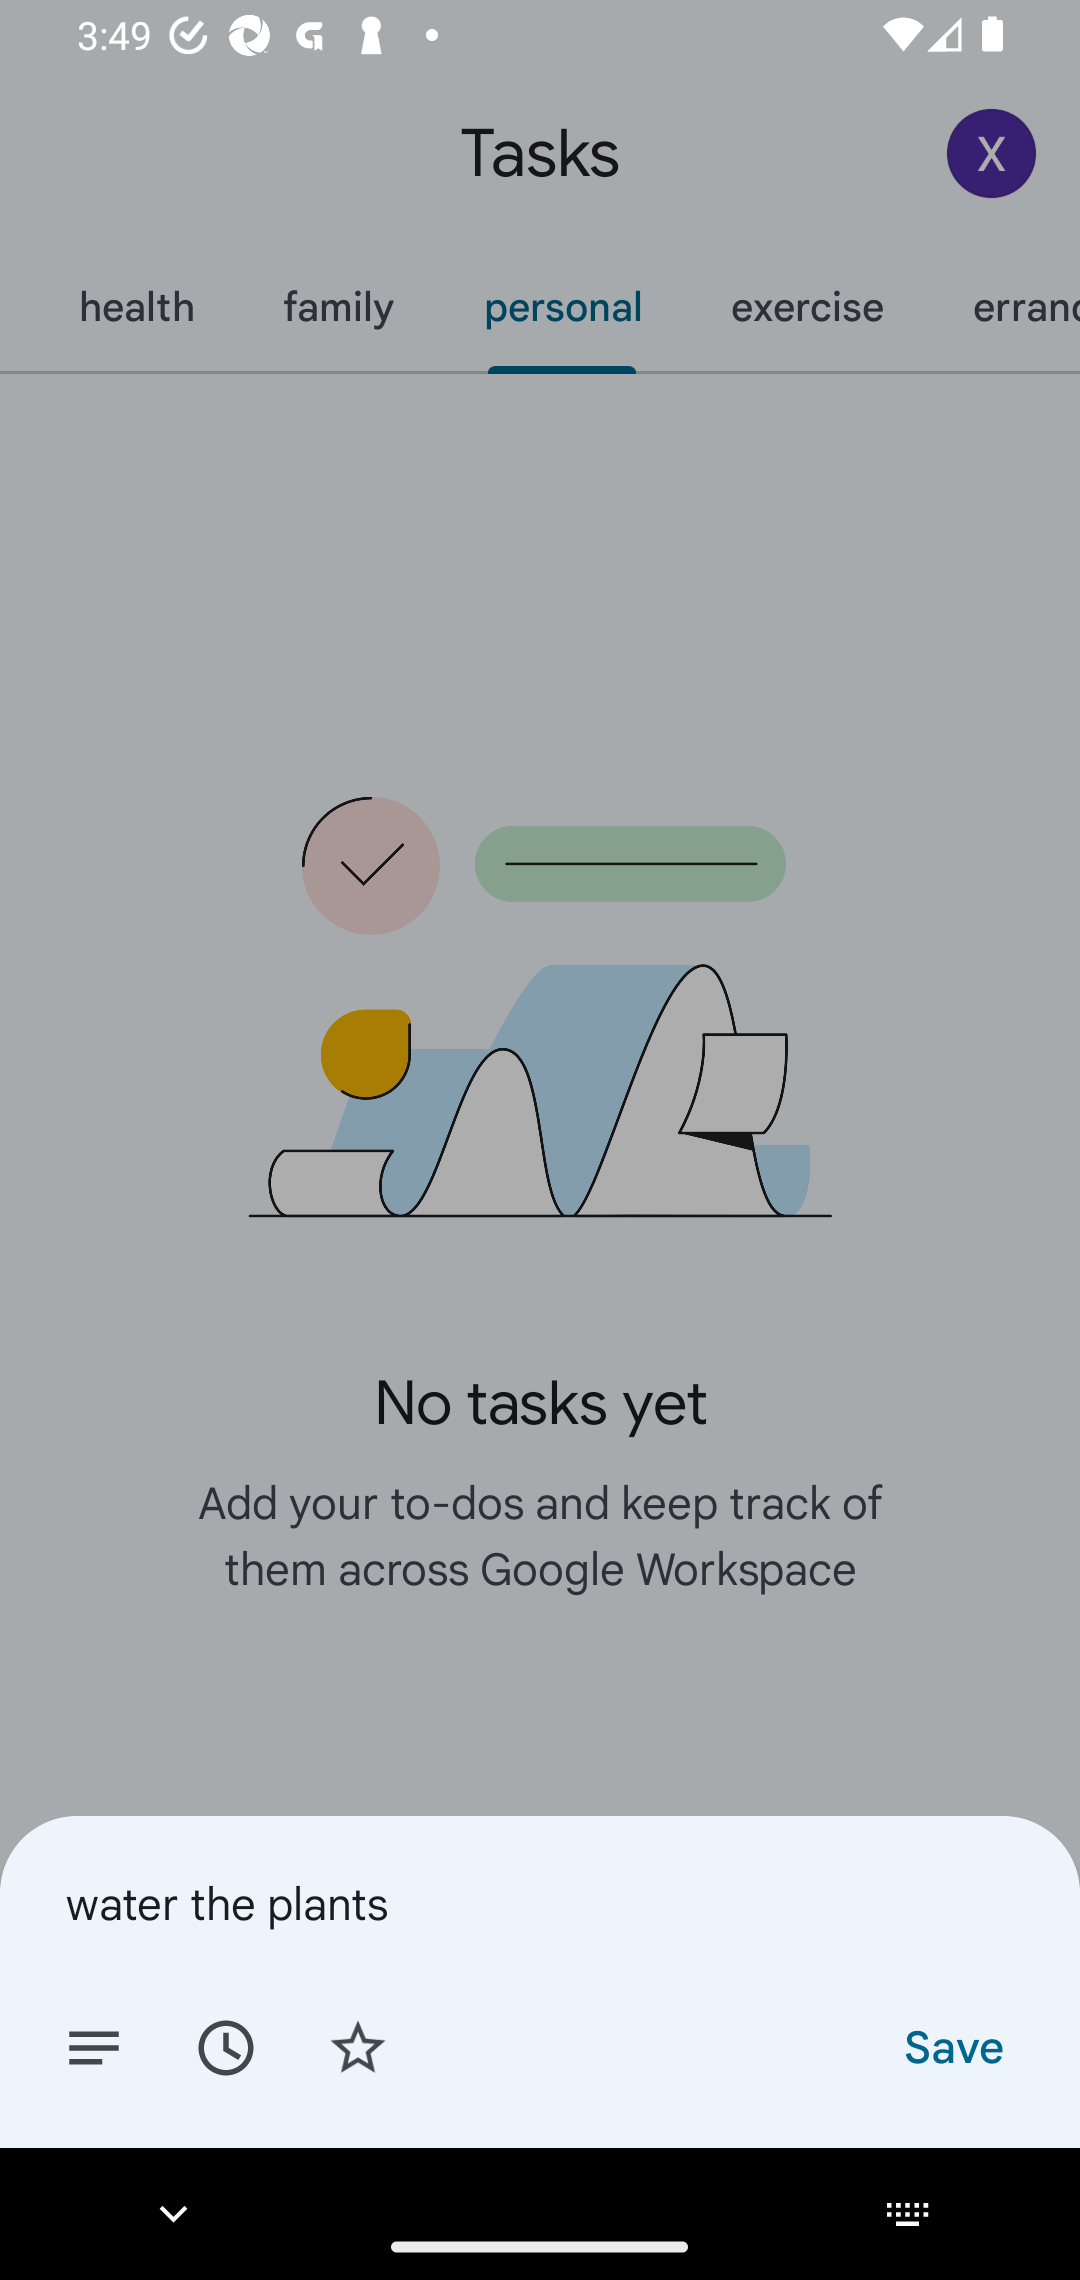 The height and width of the screenshot is (2280, 1080). Describe the element at coordinates (94, 2046) in the screenshot. I see `Add details` at that location.